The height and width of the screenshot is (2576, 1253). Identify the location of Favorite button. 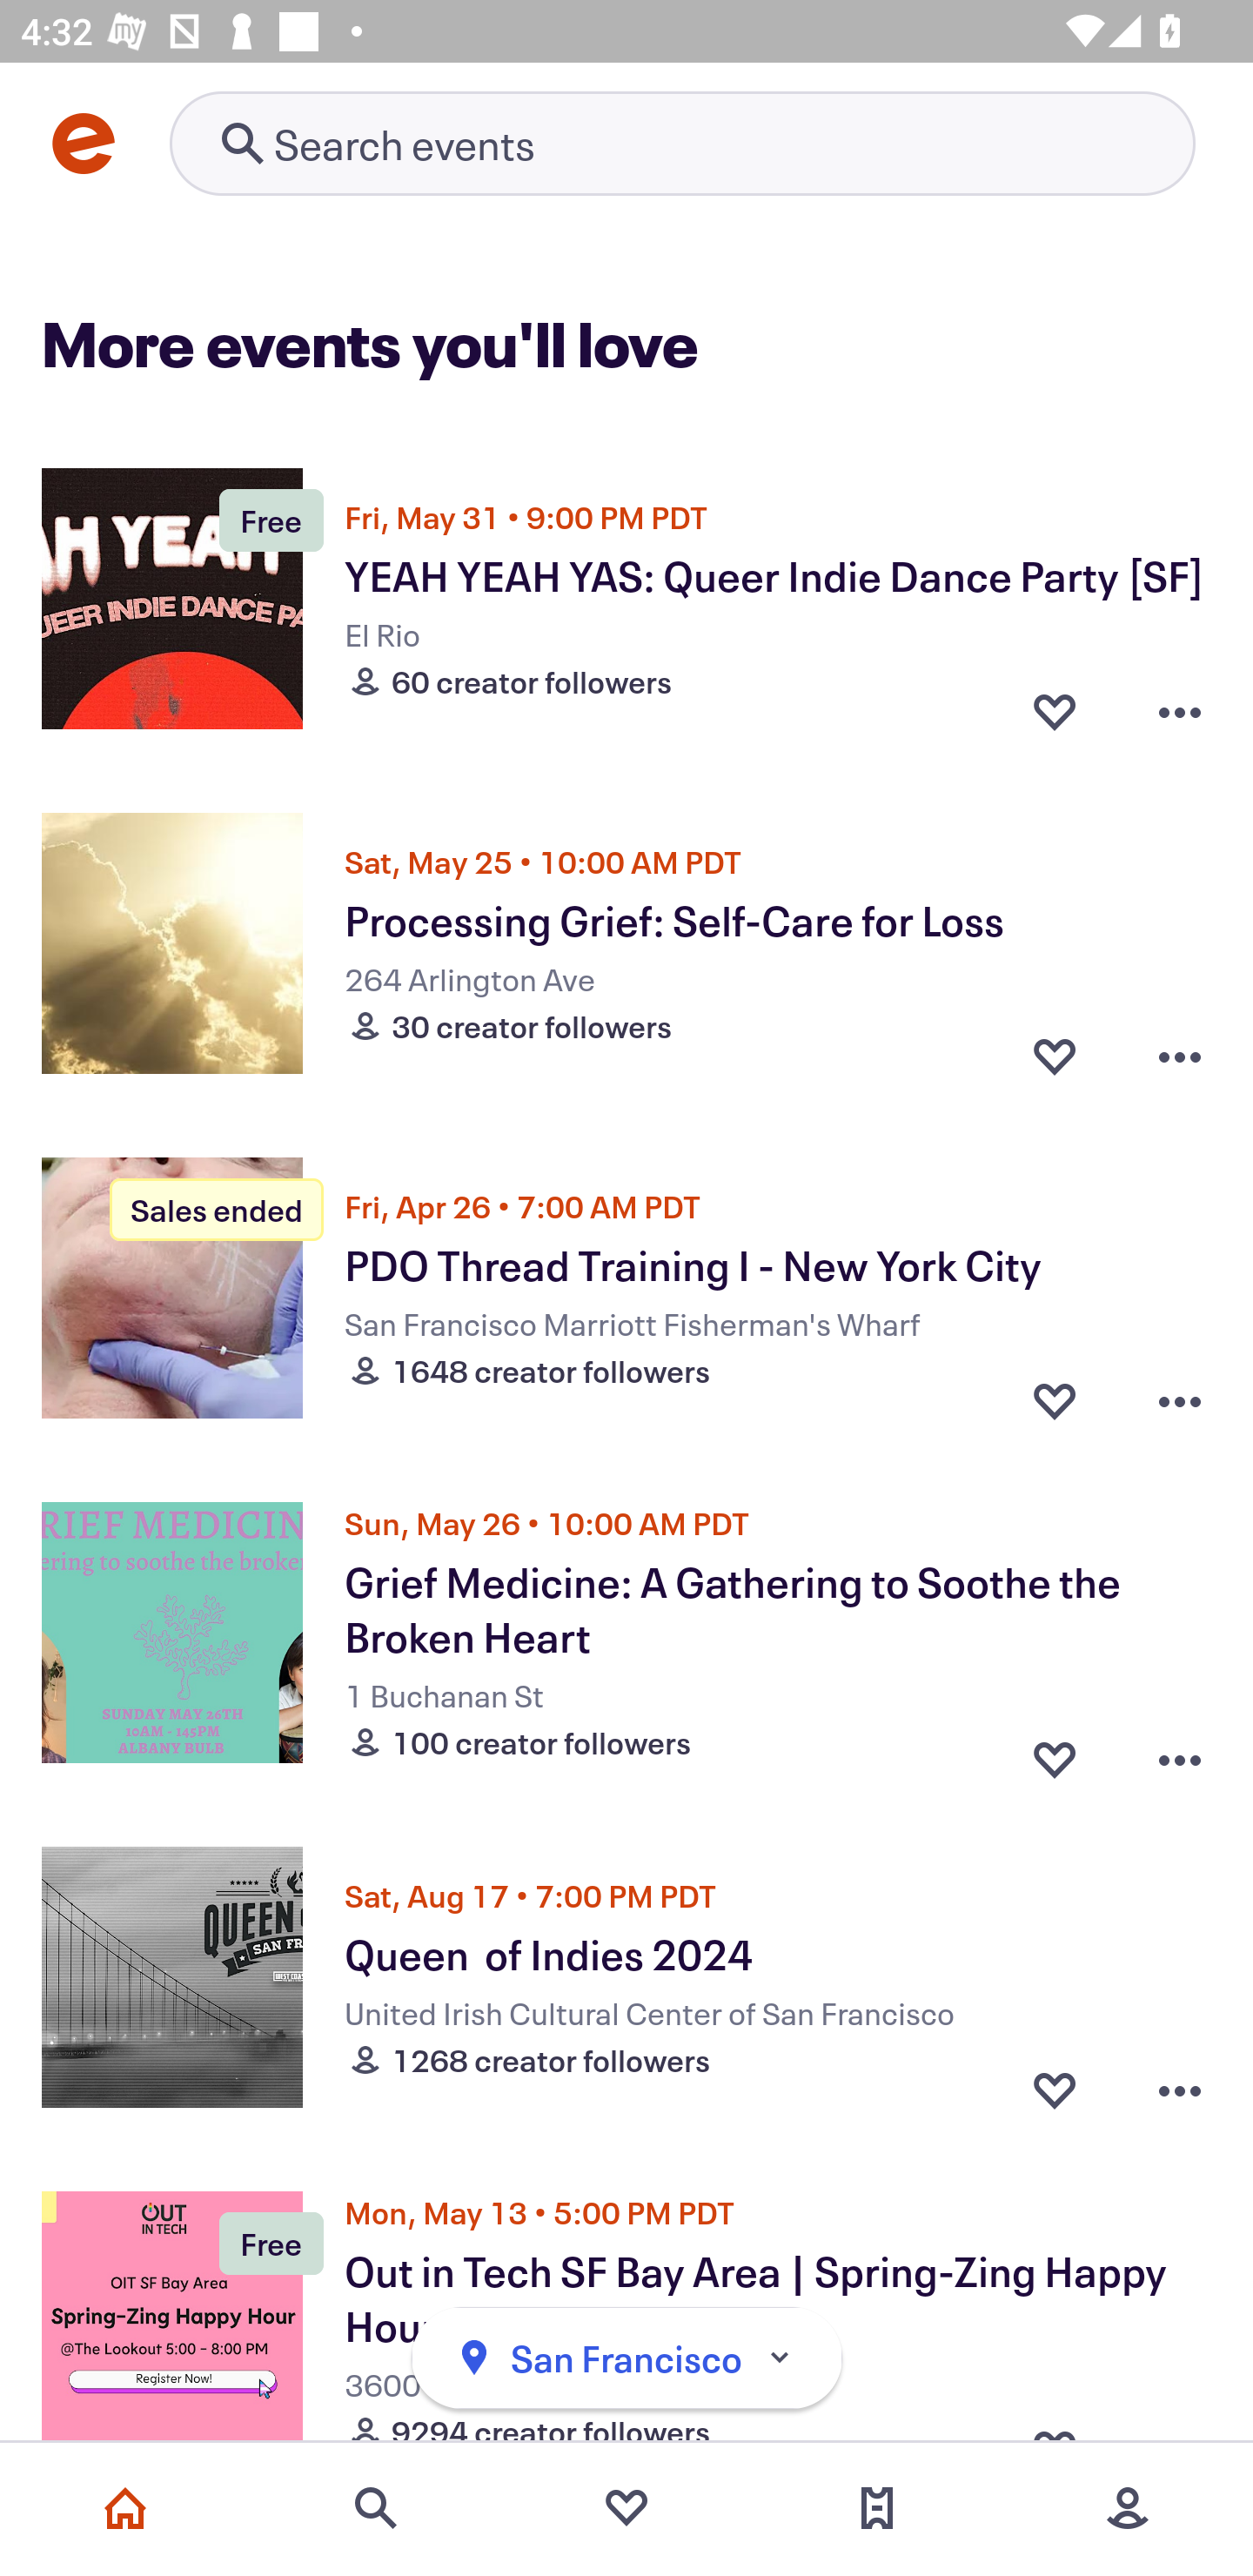
(1055, 1055).